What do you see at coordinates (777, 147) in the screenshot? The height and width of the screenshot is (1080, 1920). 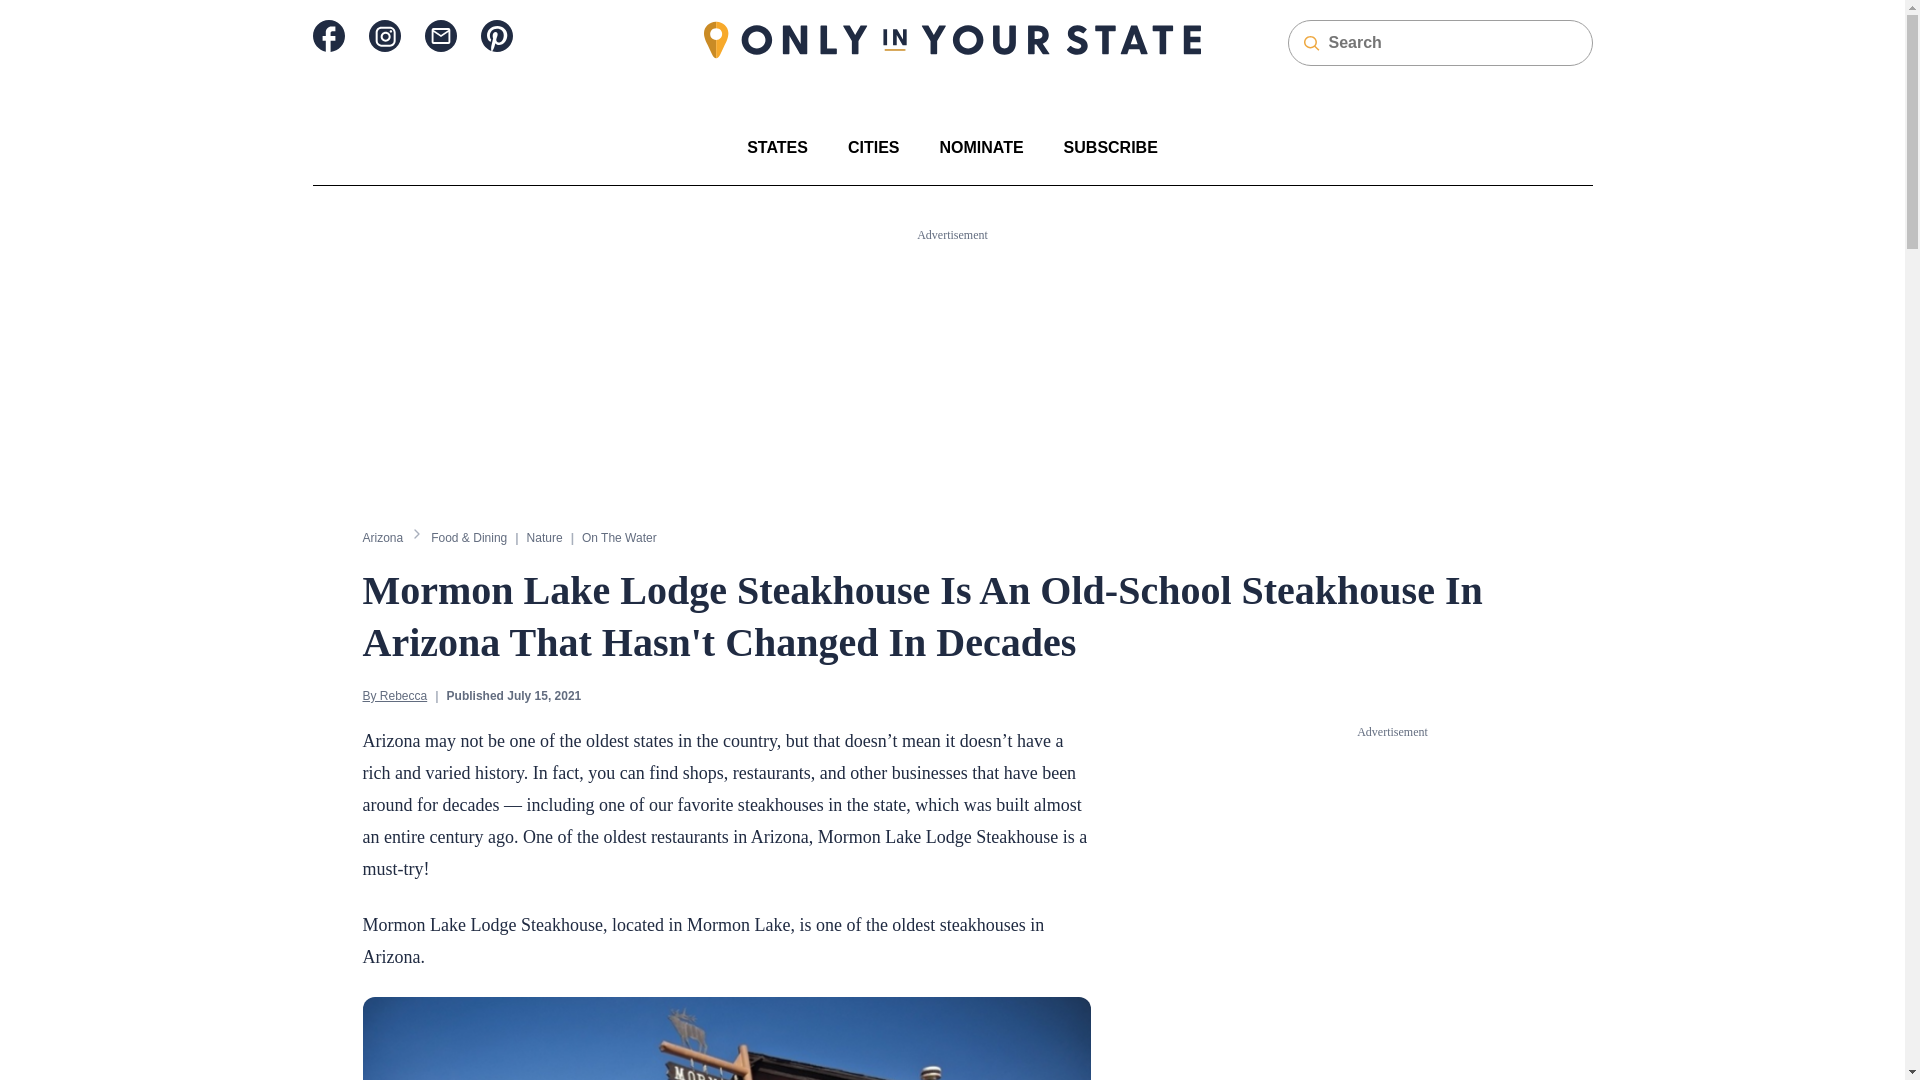 I see `STATES` at bounding box center [777, 147].